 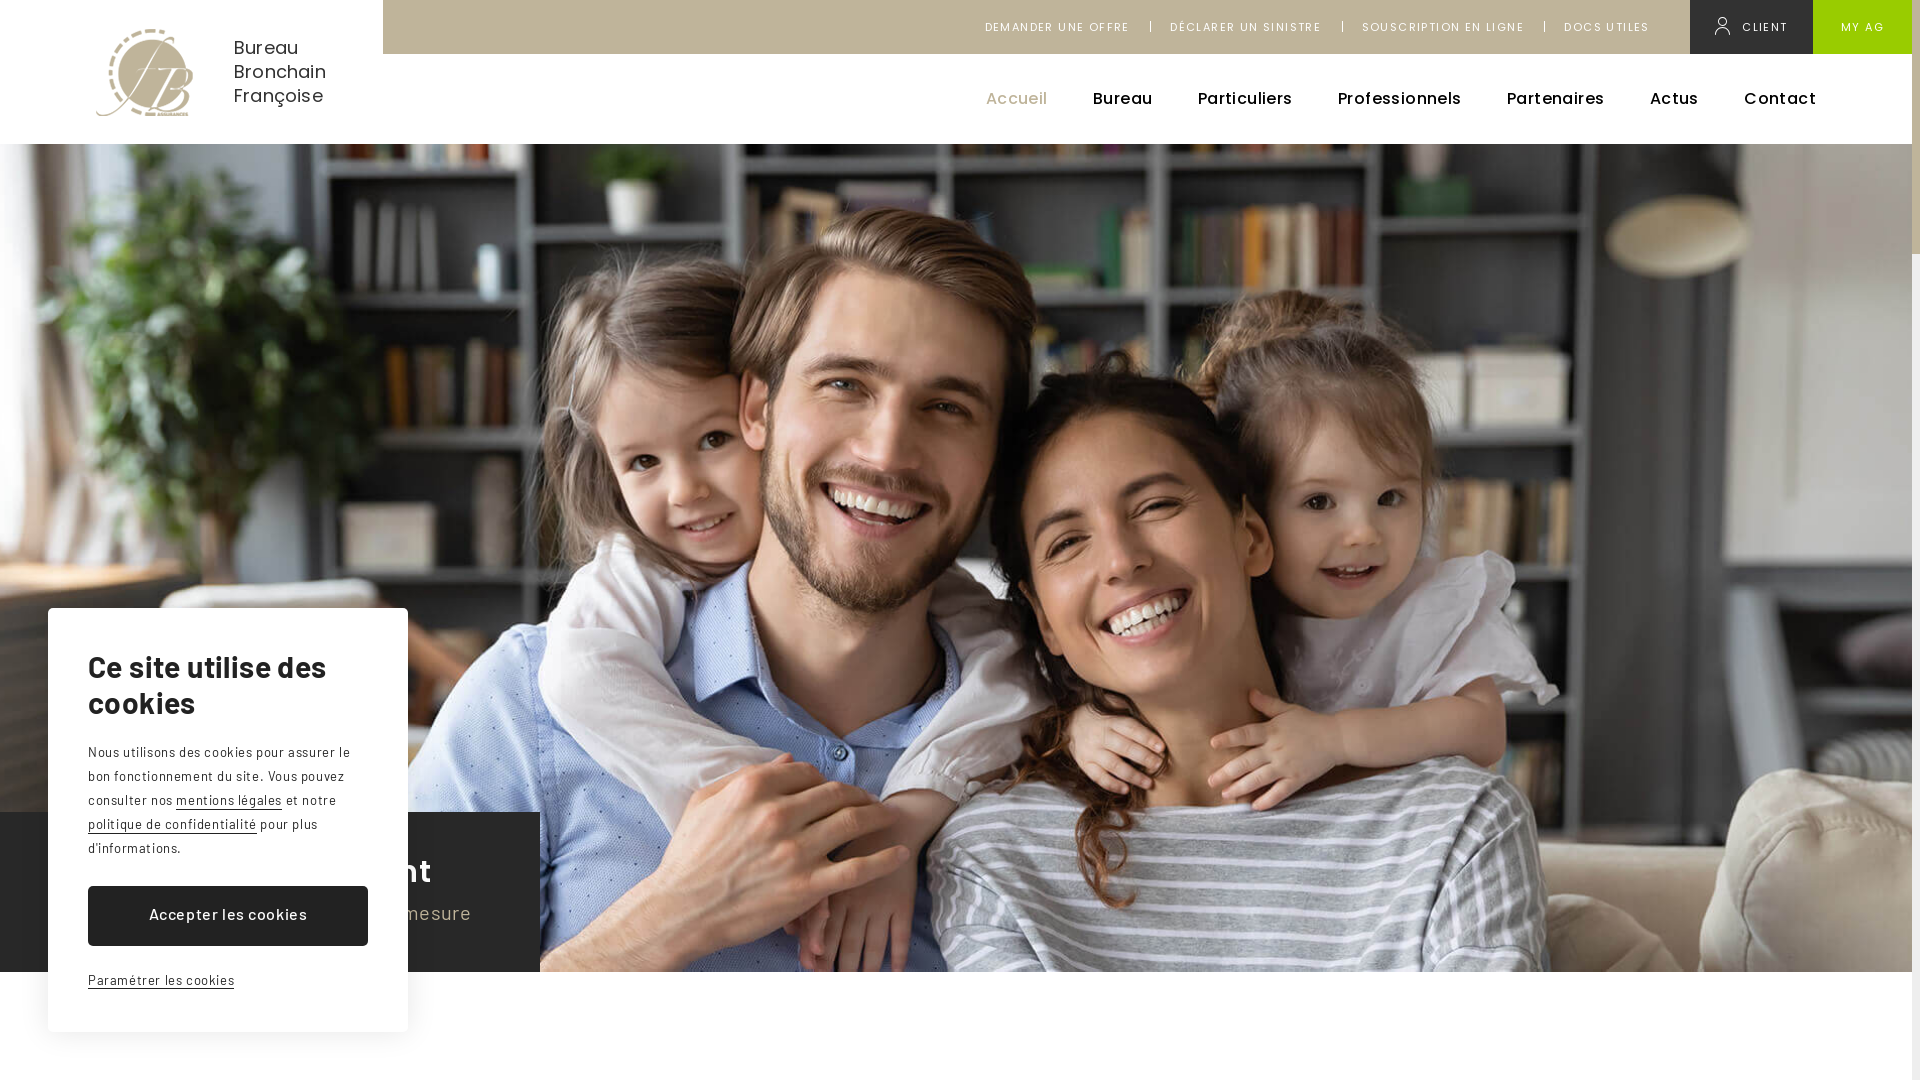 What do you see at coordinates (1606, 27) in the screenshot?
I see `DOCS UTILES` at bounding box center [1606, 27].